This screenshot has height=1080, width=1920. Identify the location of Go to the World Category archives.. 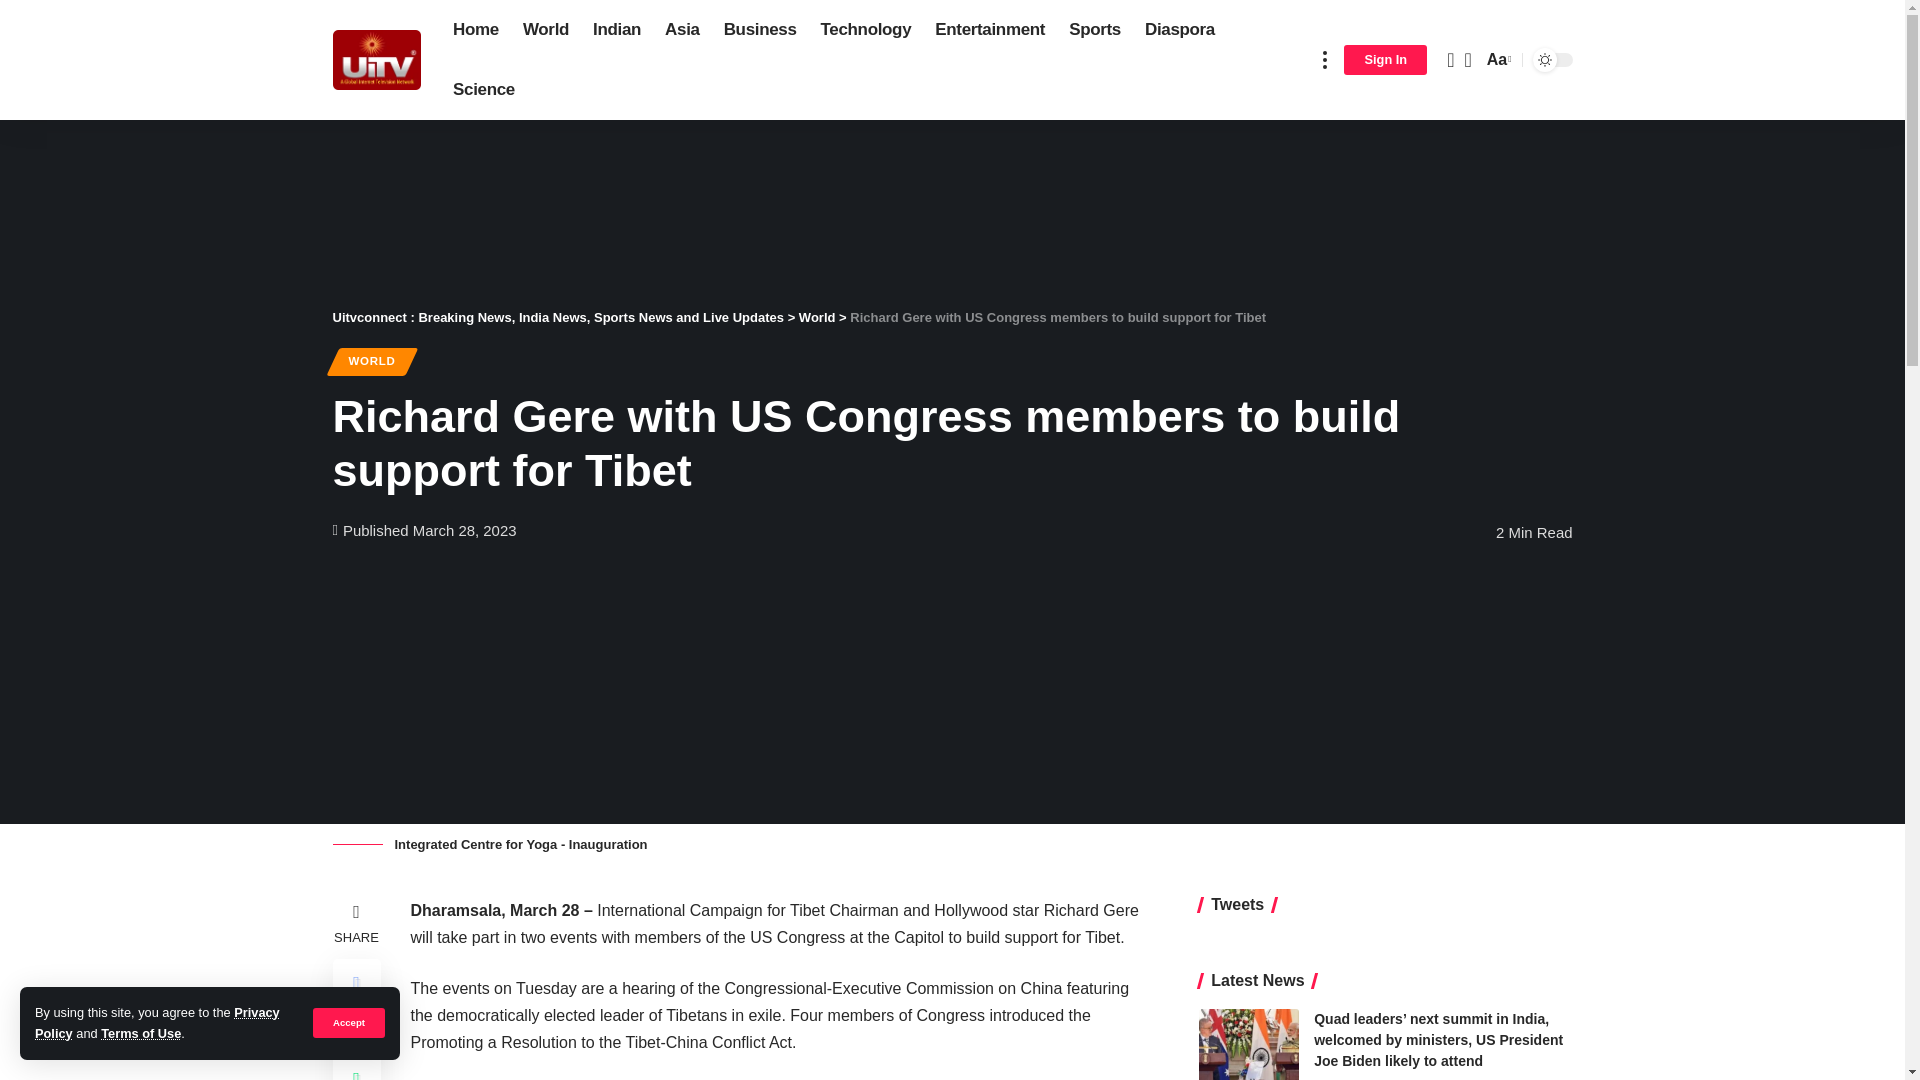
(816, 317).